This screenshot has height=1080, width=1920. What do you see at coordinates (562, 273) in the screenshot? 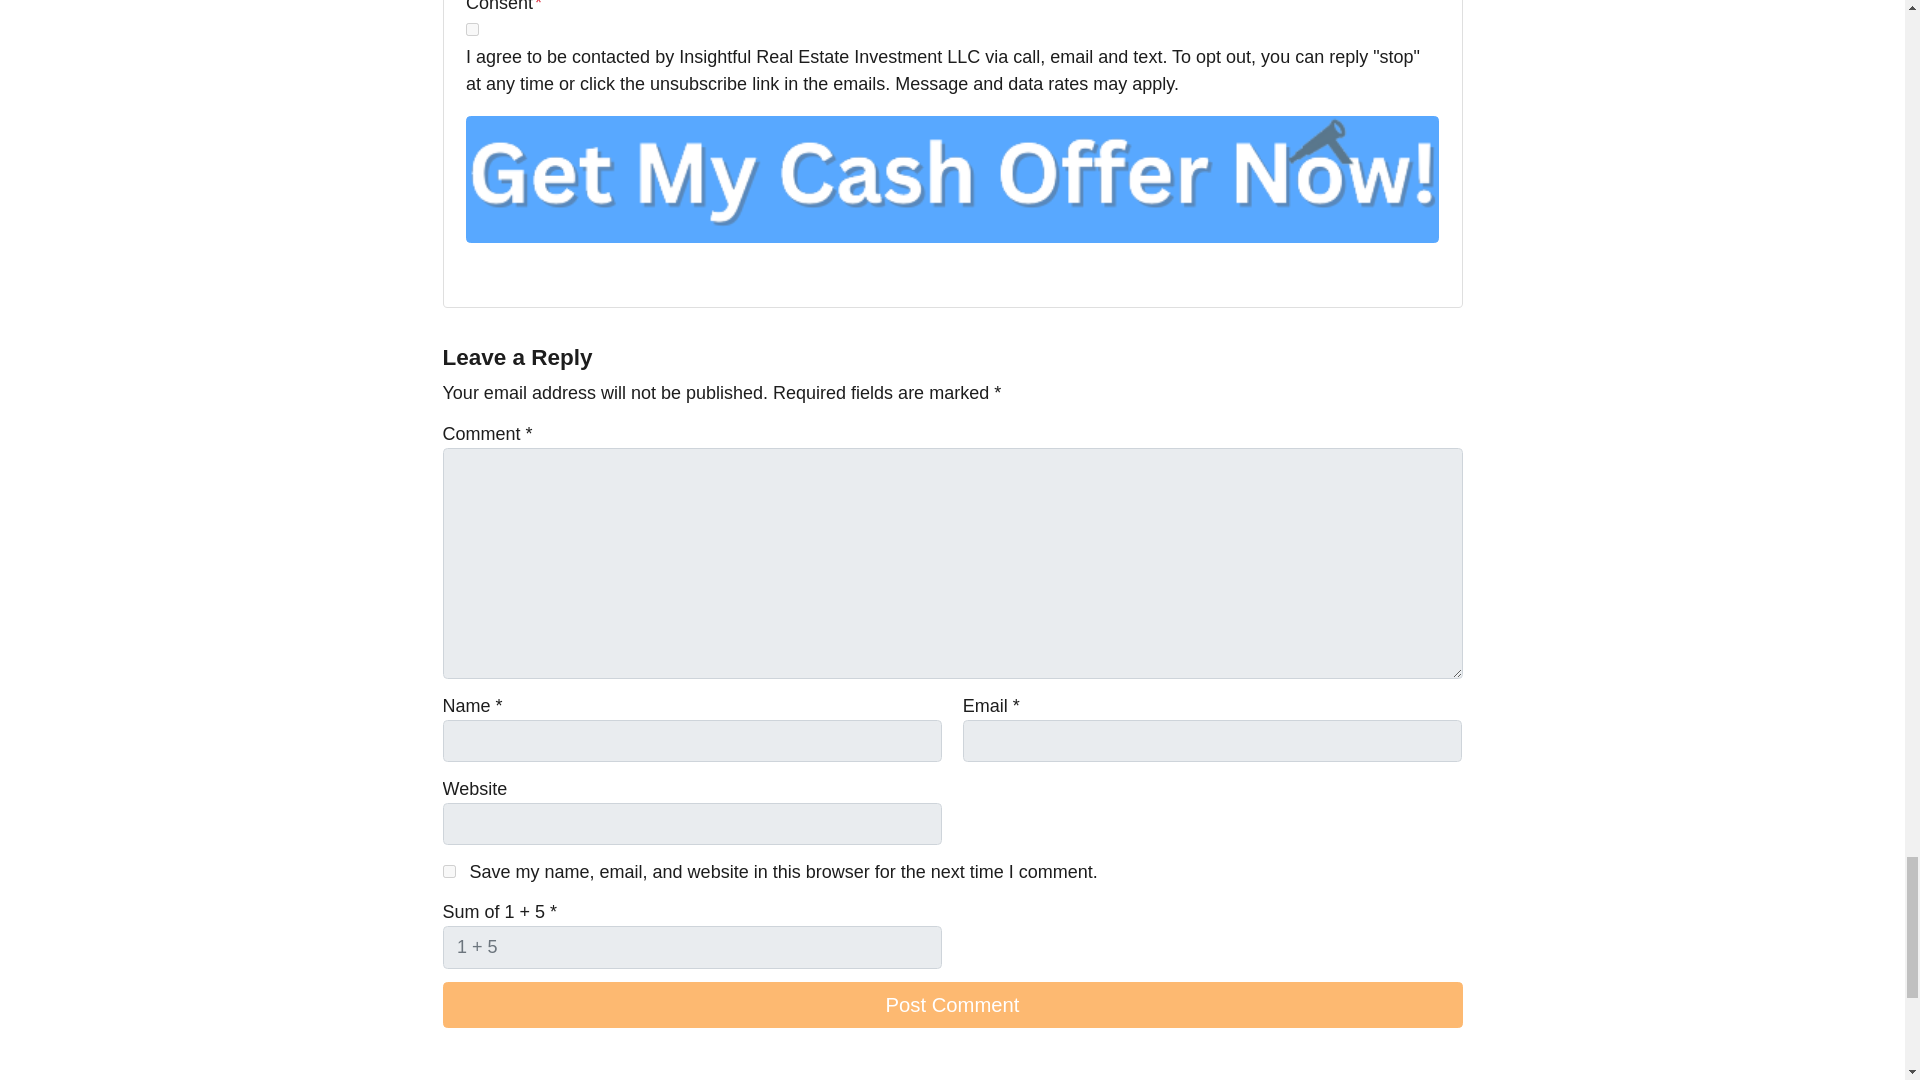
I see `LinkedIn` at bounding box center [562, 273].